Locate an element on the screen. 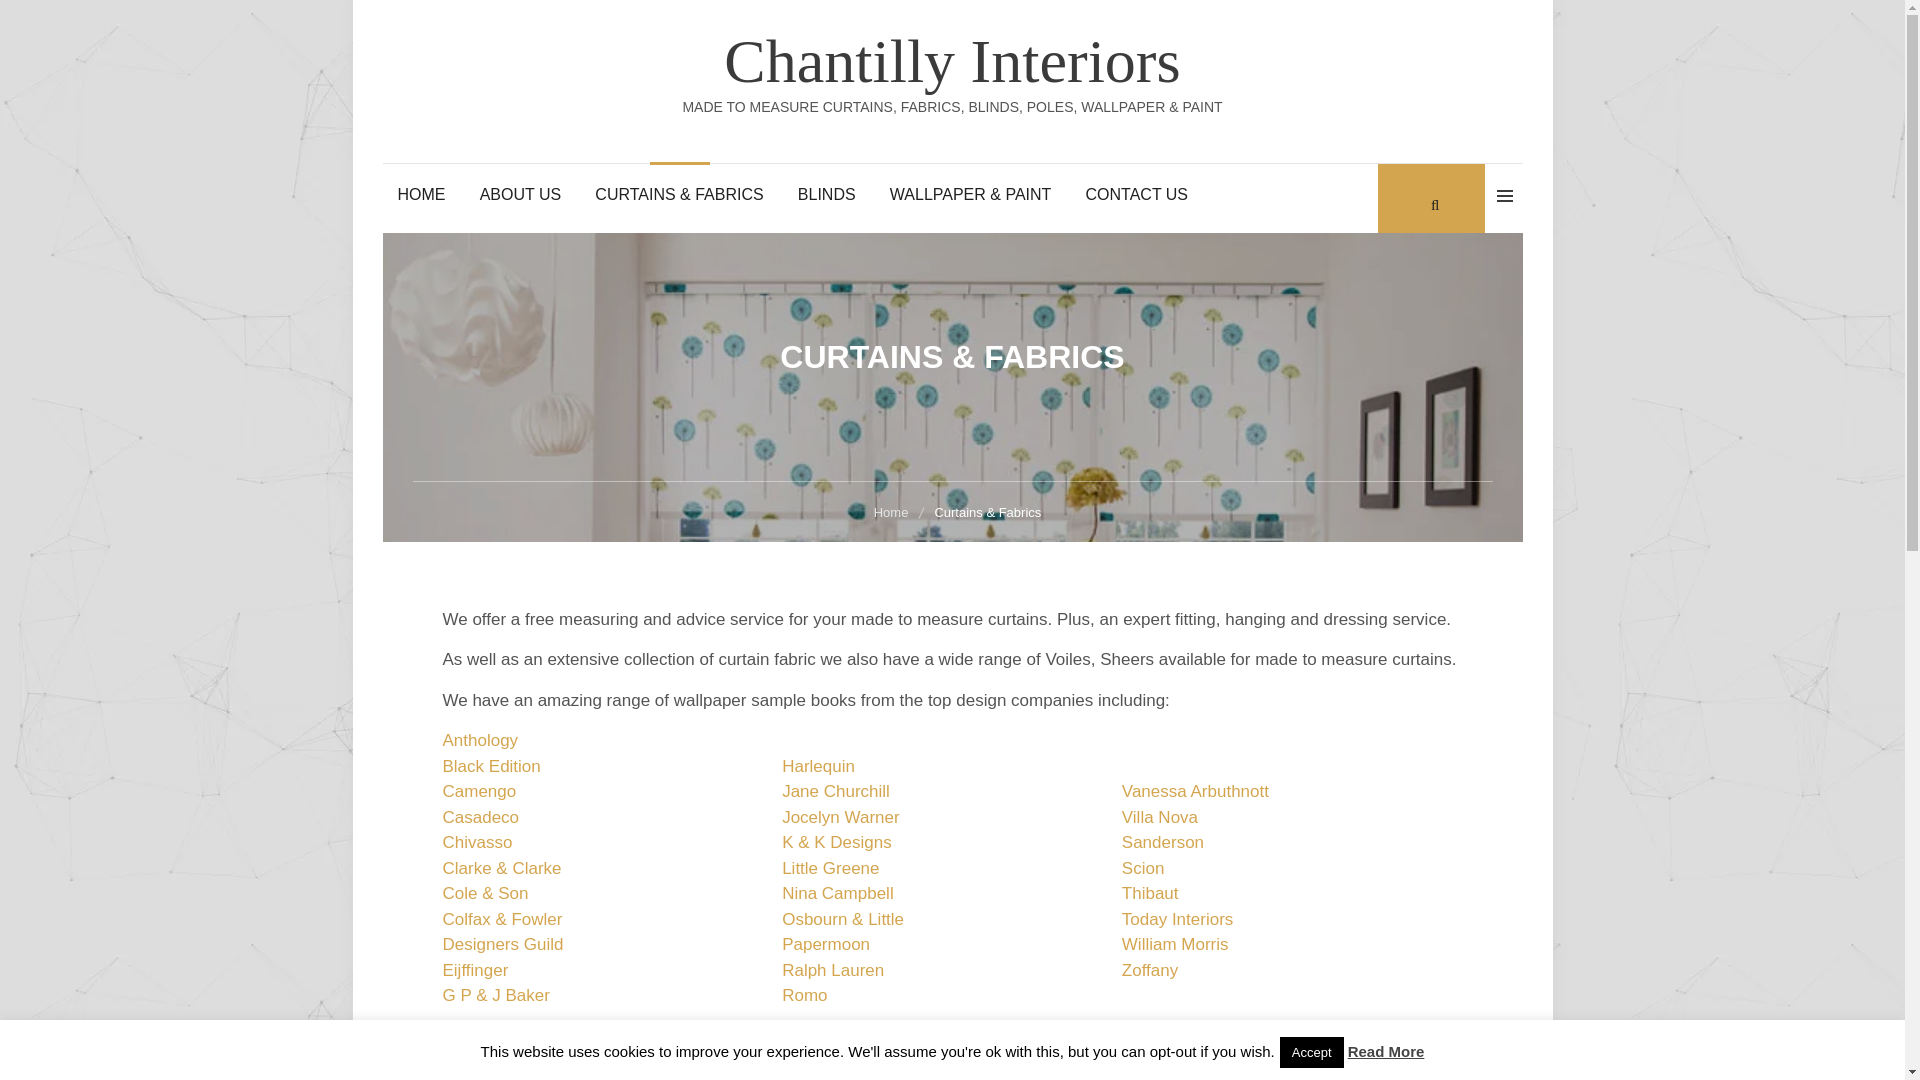 This screenshot has height=1080, width=1920. Black Edition is located at coordinates (490, 766).